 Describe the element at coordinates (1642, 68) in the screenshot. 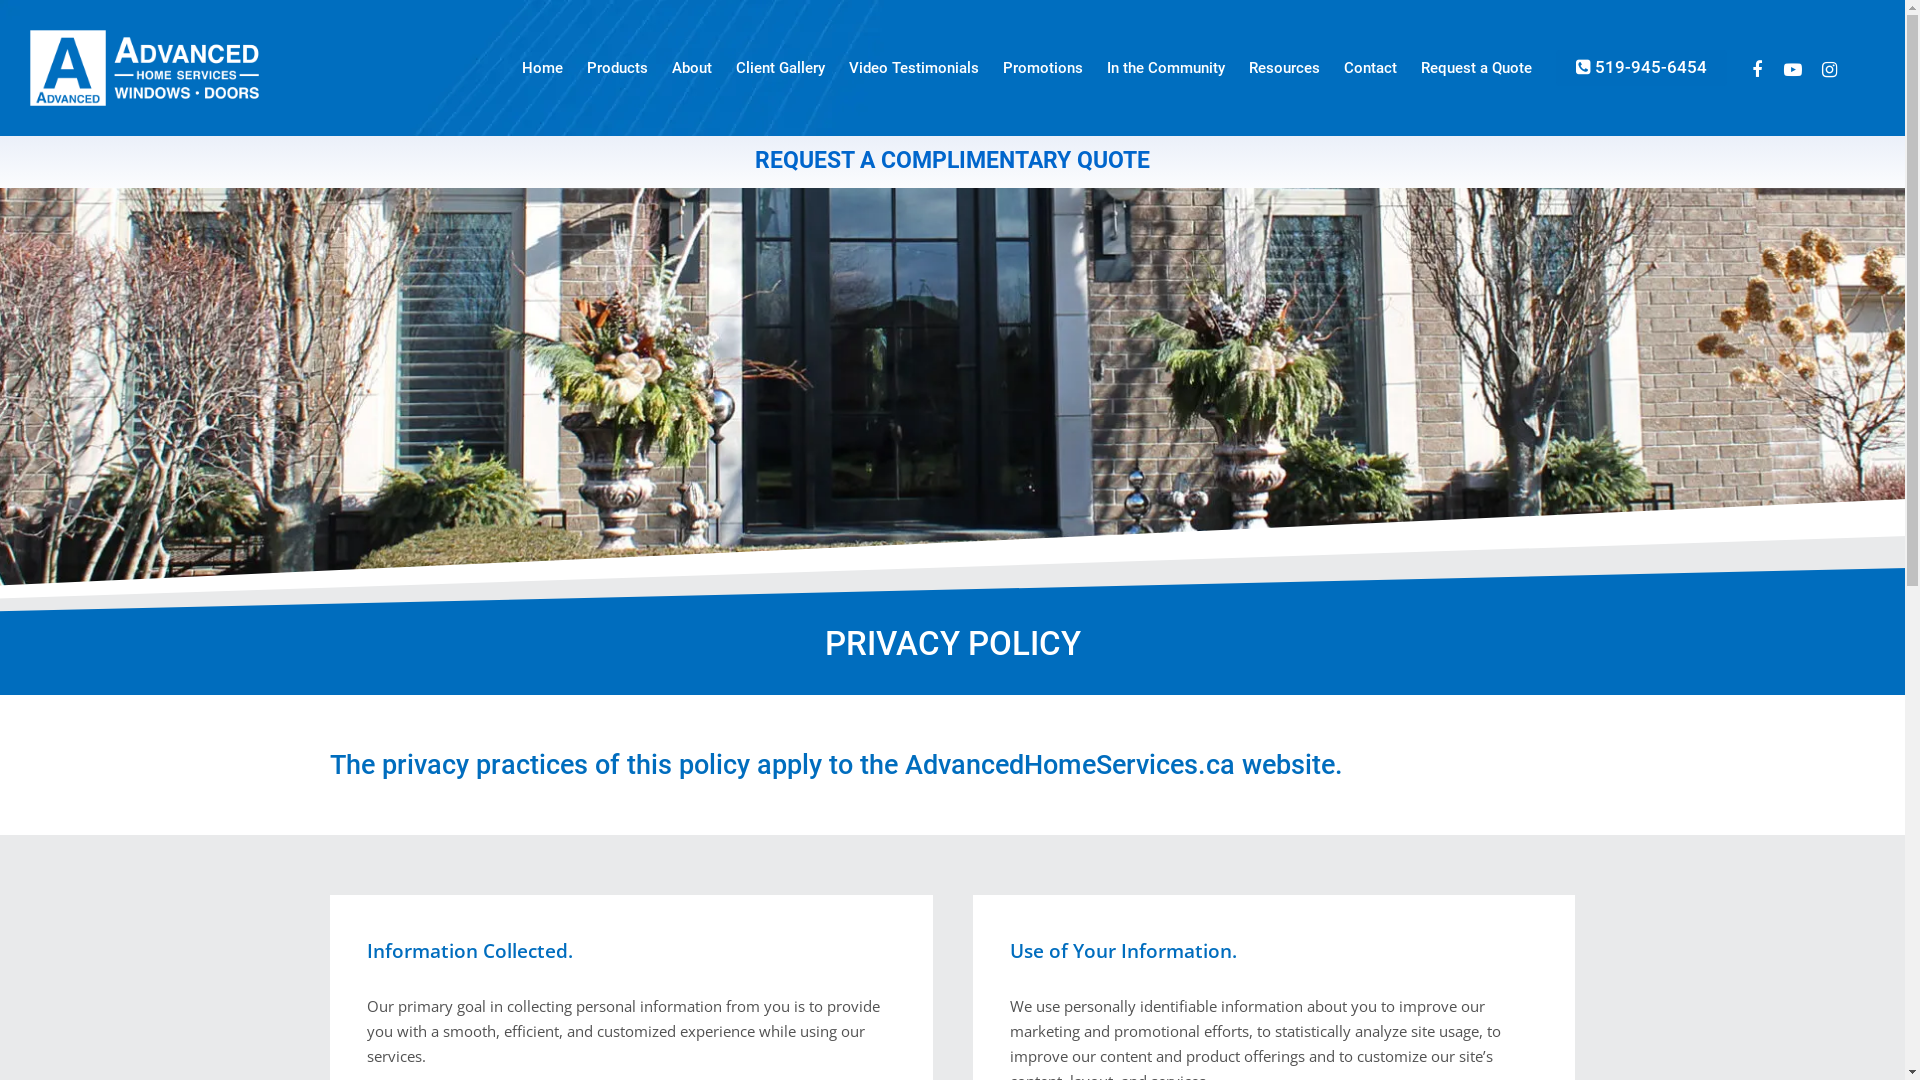

I see `519-945-6454` at that location.